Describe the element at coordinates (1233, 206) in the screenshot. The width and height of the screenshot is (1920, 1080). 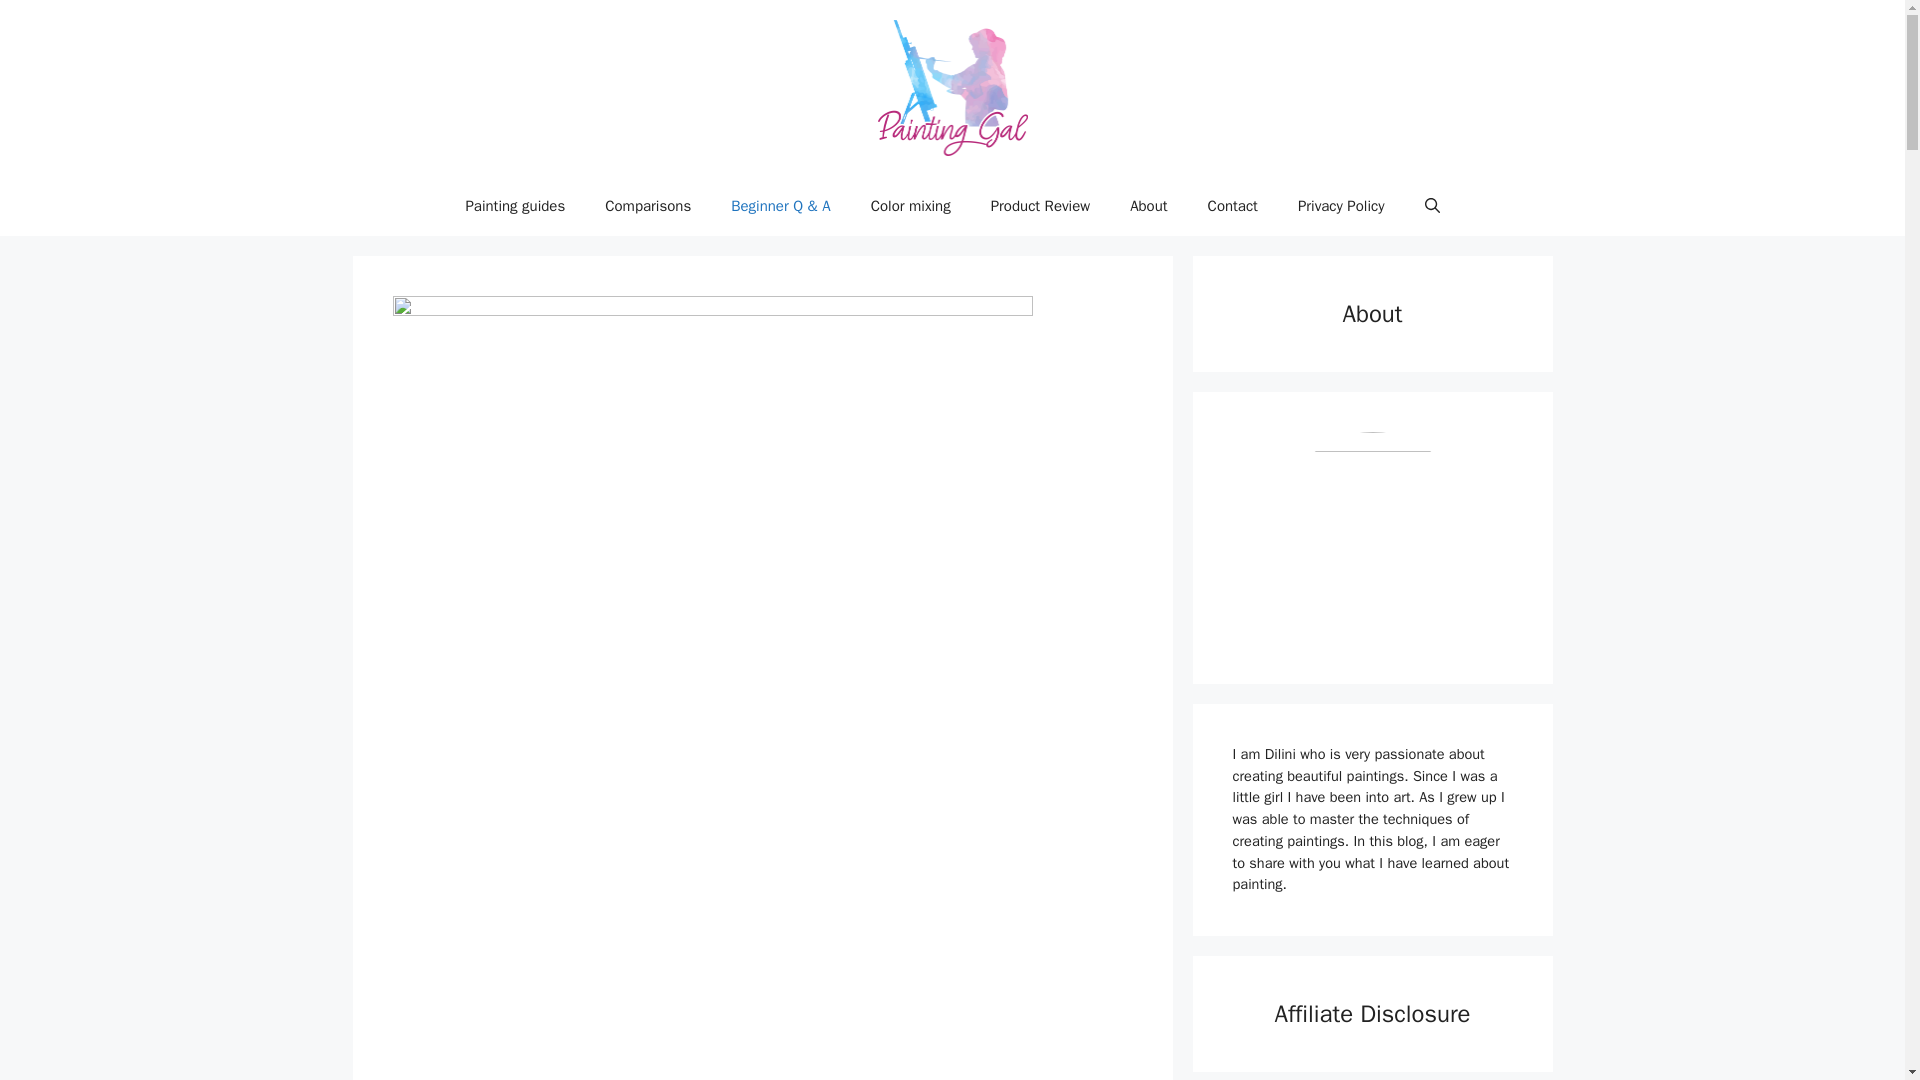
I see `Contact` at that location.